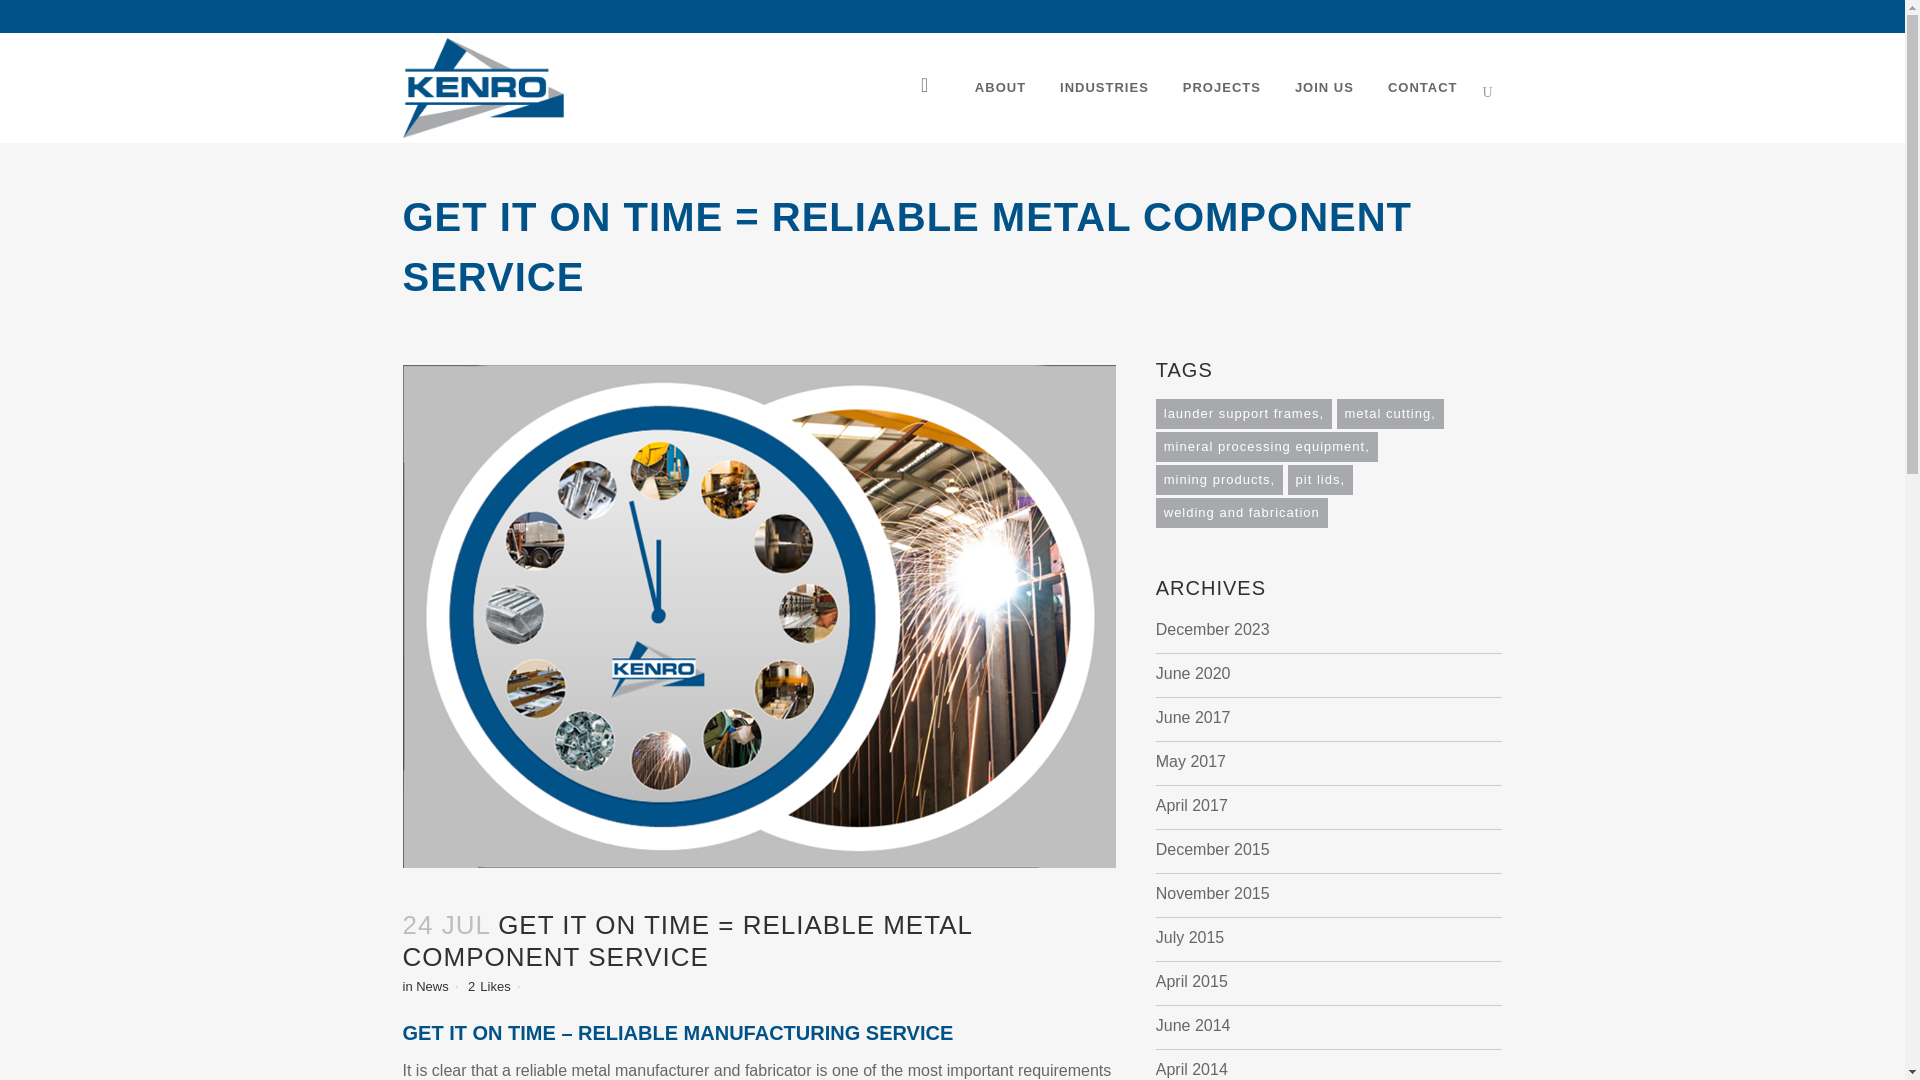 The height and width of the screenshot is (1080, 1920). What do you see at coordinates (489, 986) in the screenshot?
I see `Like this` at bounding box center [489, 986].